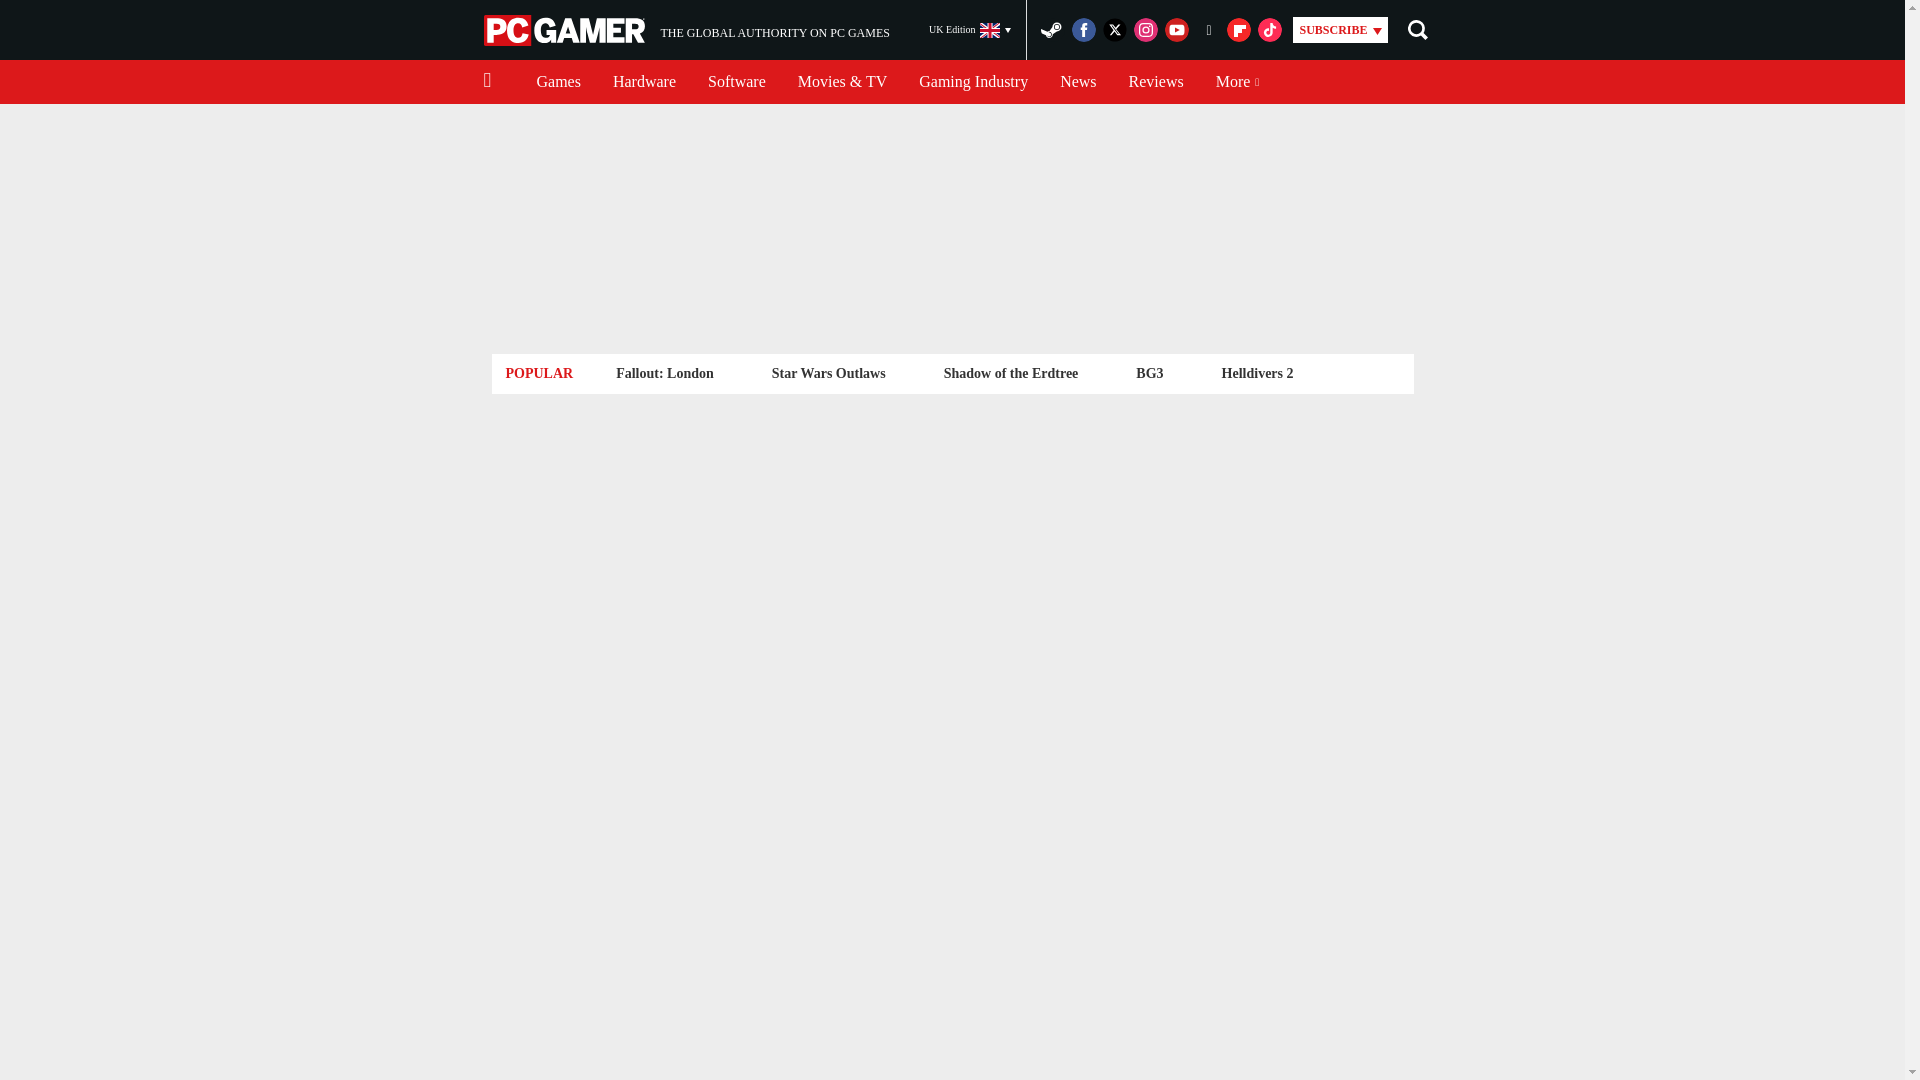  Describe the element at coordinates (566, 30) in the screenshot. I see `PC Gamer` at that location.